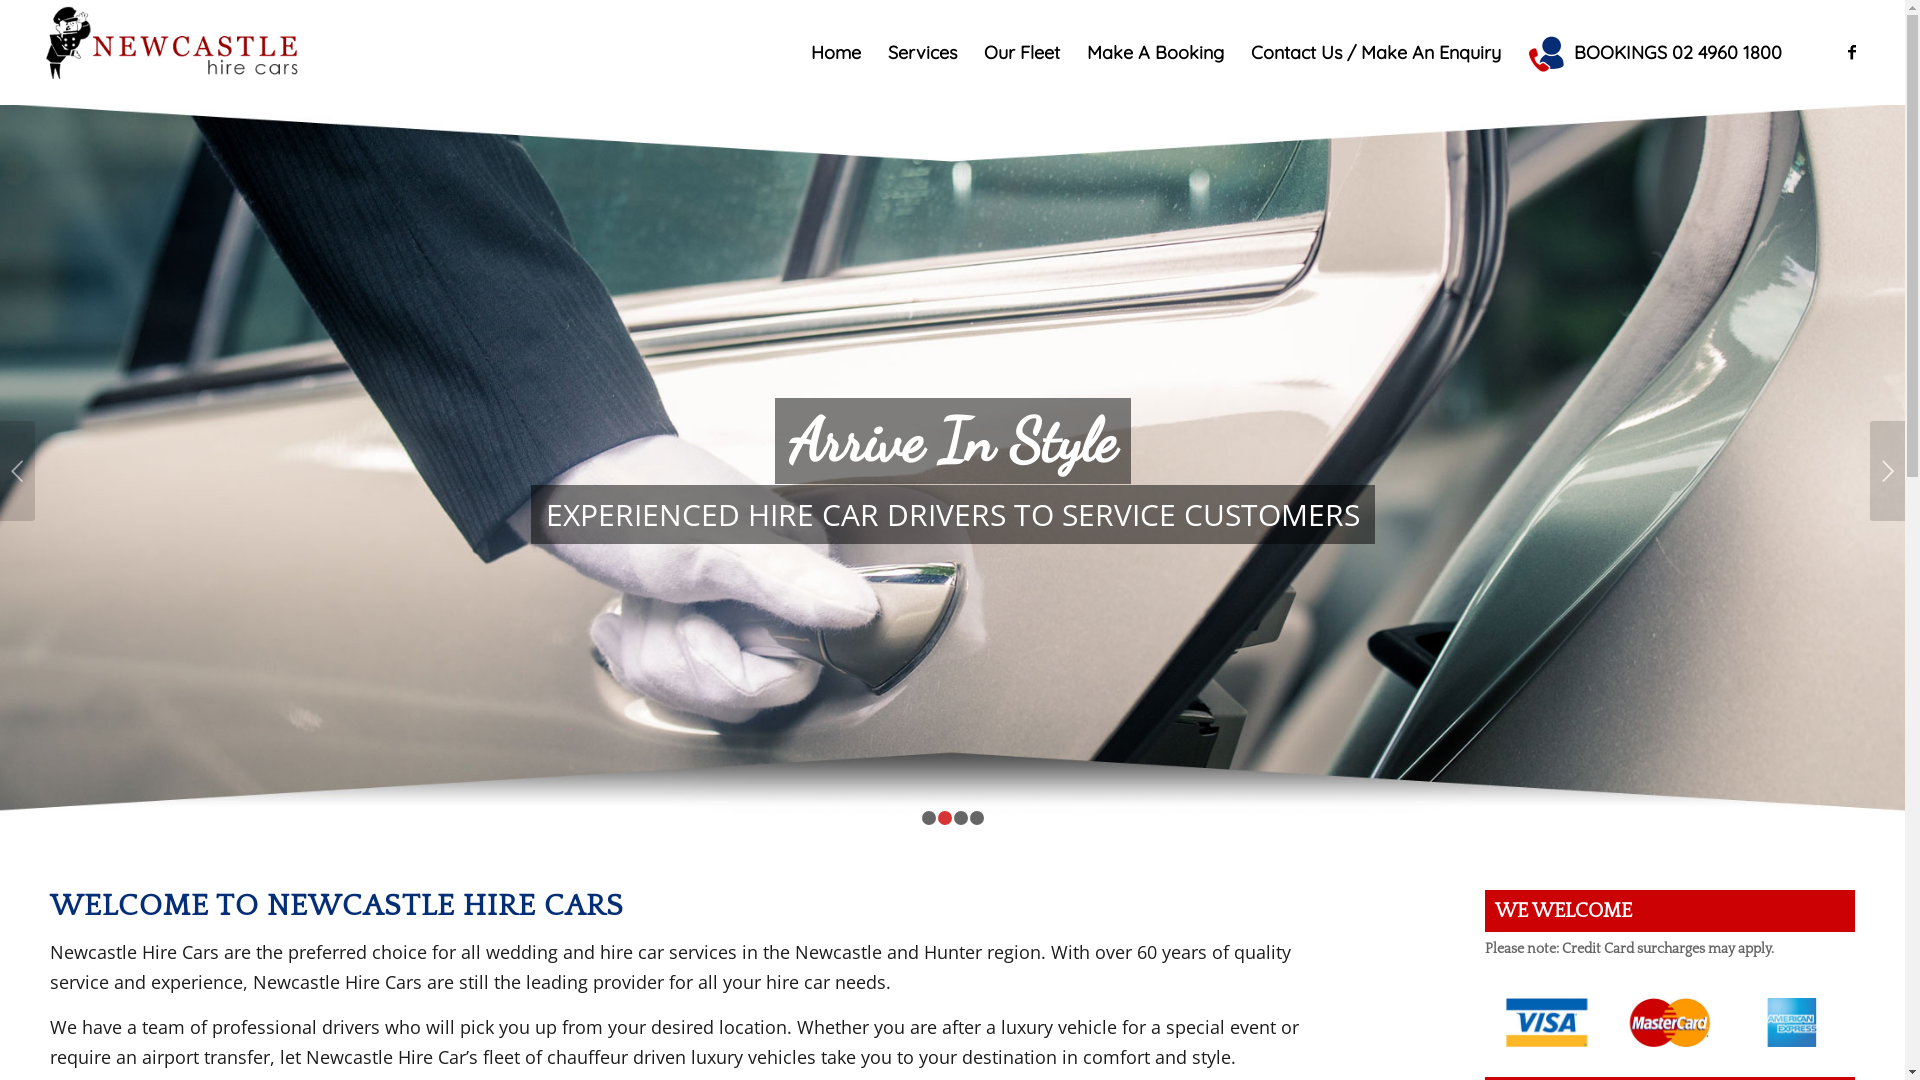 The width and height of the screenshot is (1920, 1080). I want to click on 4, so click(976, 818).